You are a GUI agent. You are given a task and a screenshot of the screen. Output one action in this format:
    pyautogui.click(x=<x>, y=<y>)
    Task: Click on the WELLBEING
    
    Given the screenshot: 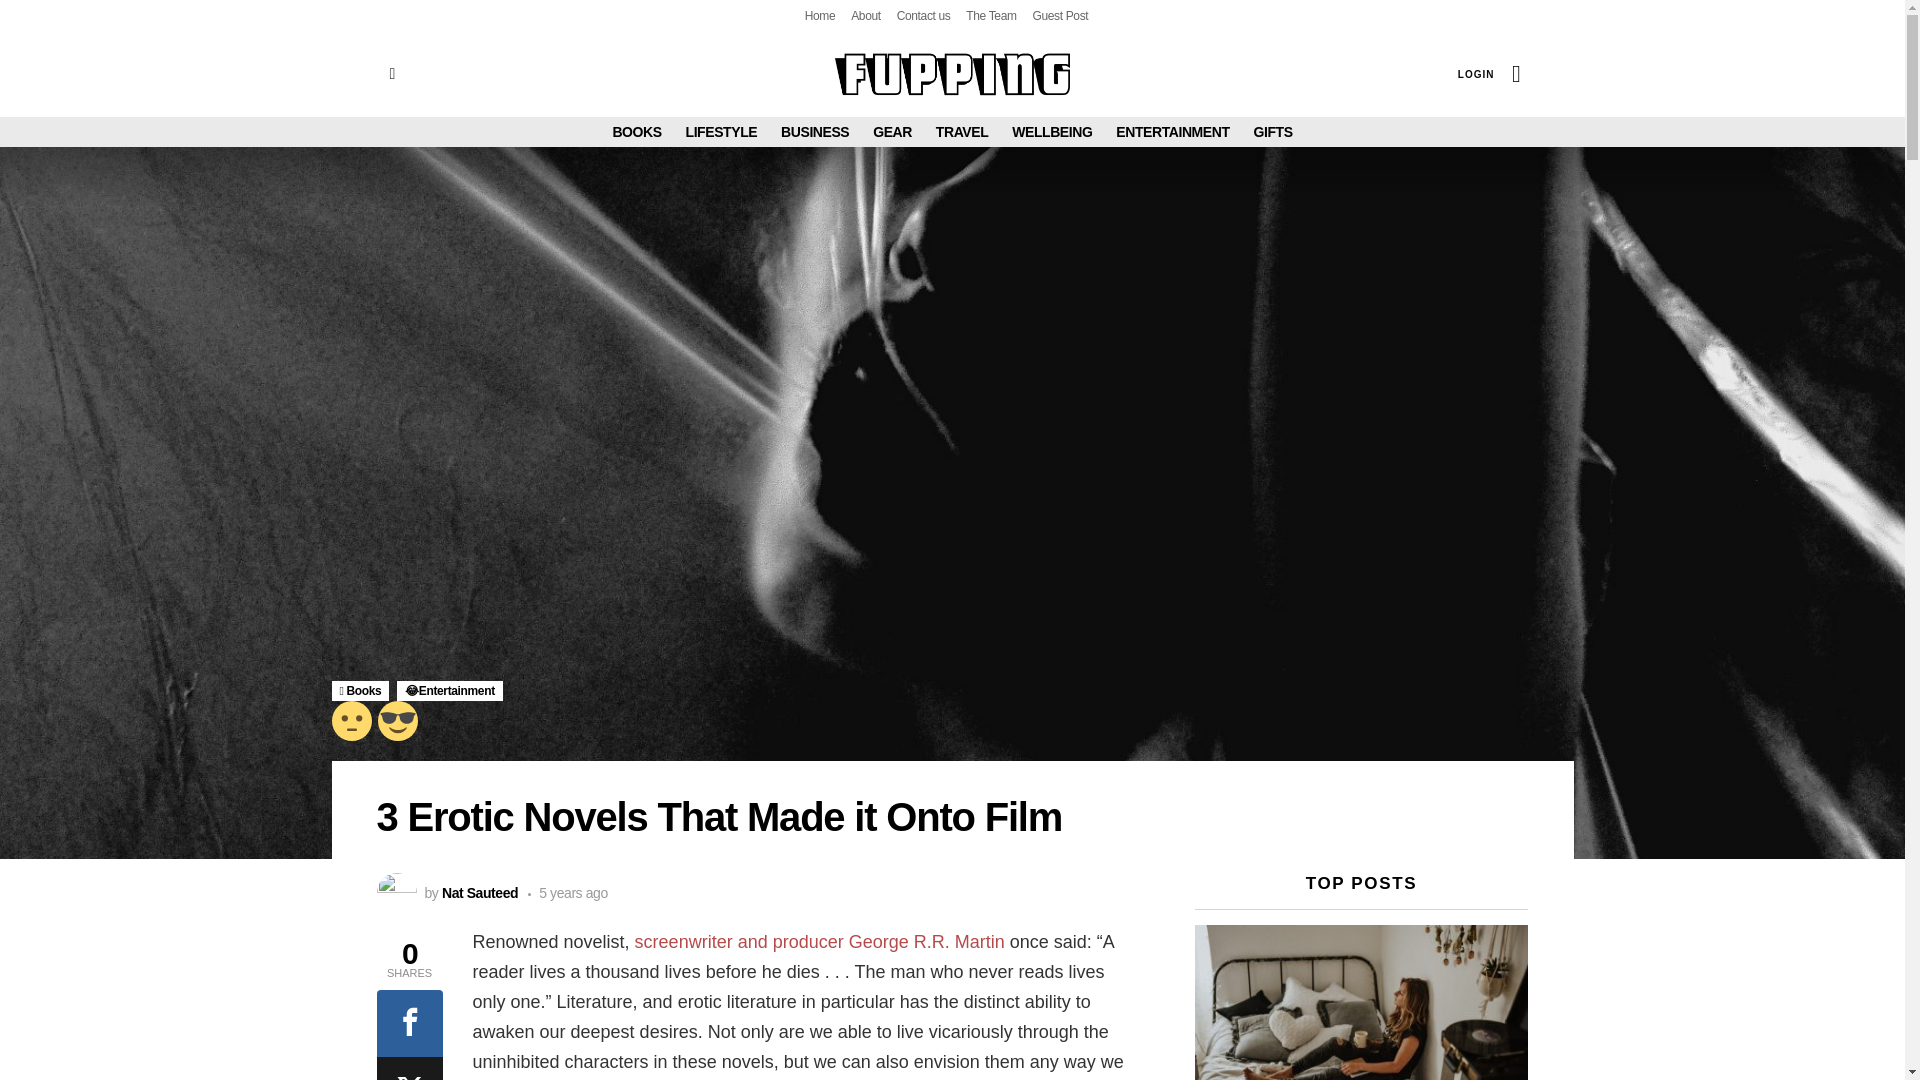 What is the action you would take?
    pyautogui.click(x=1052, y=131)
    